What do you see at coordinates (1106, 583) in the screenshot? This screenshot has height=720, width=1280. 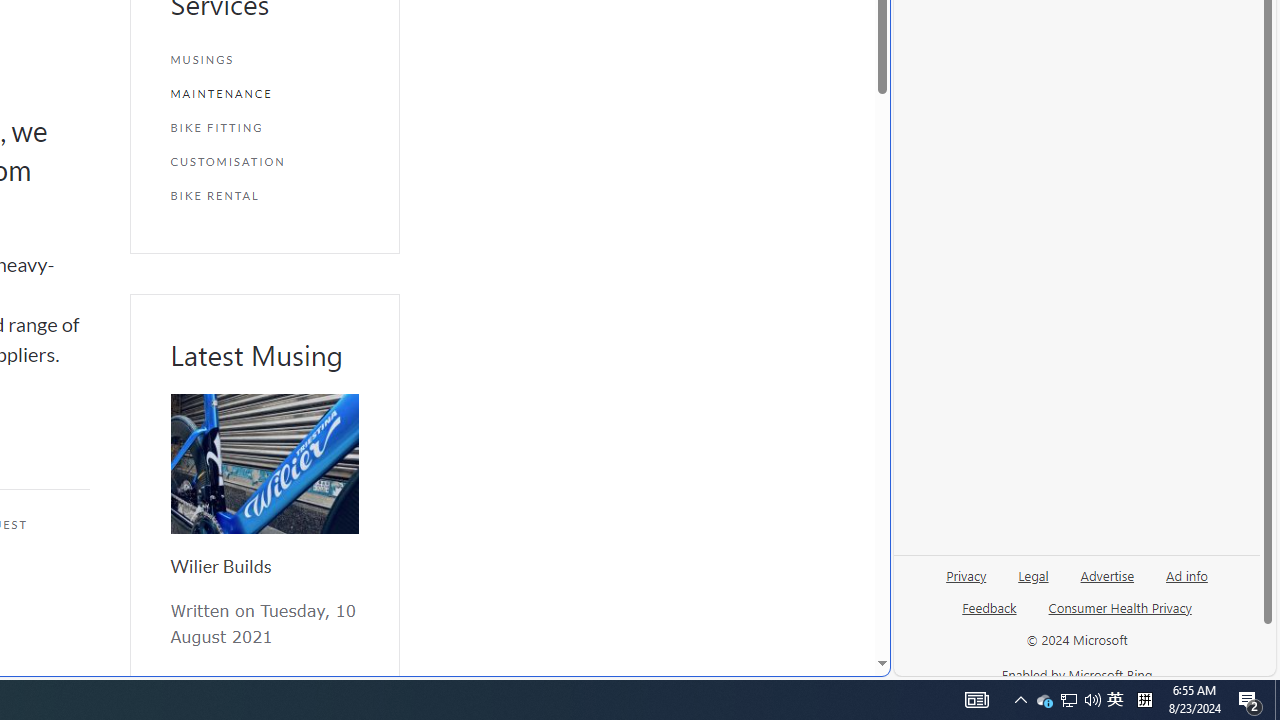 I see `Advertise` at bounding box center [1106, 583].